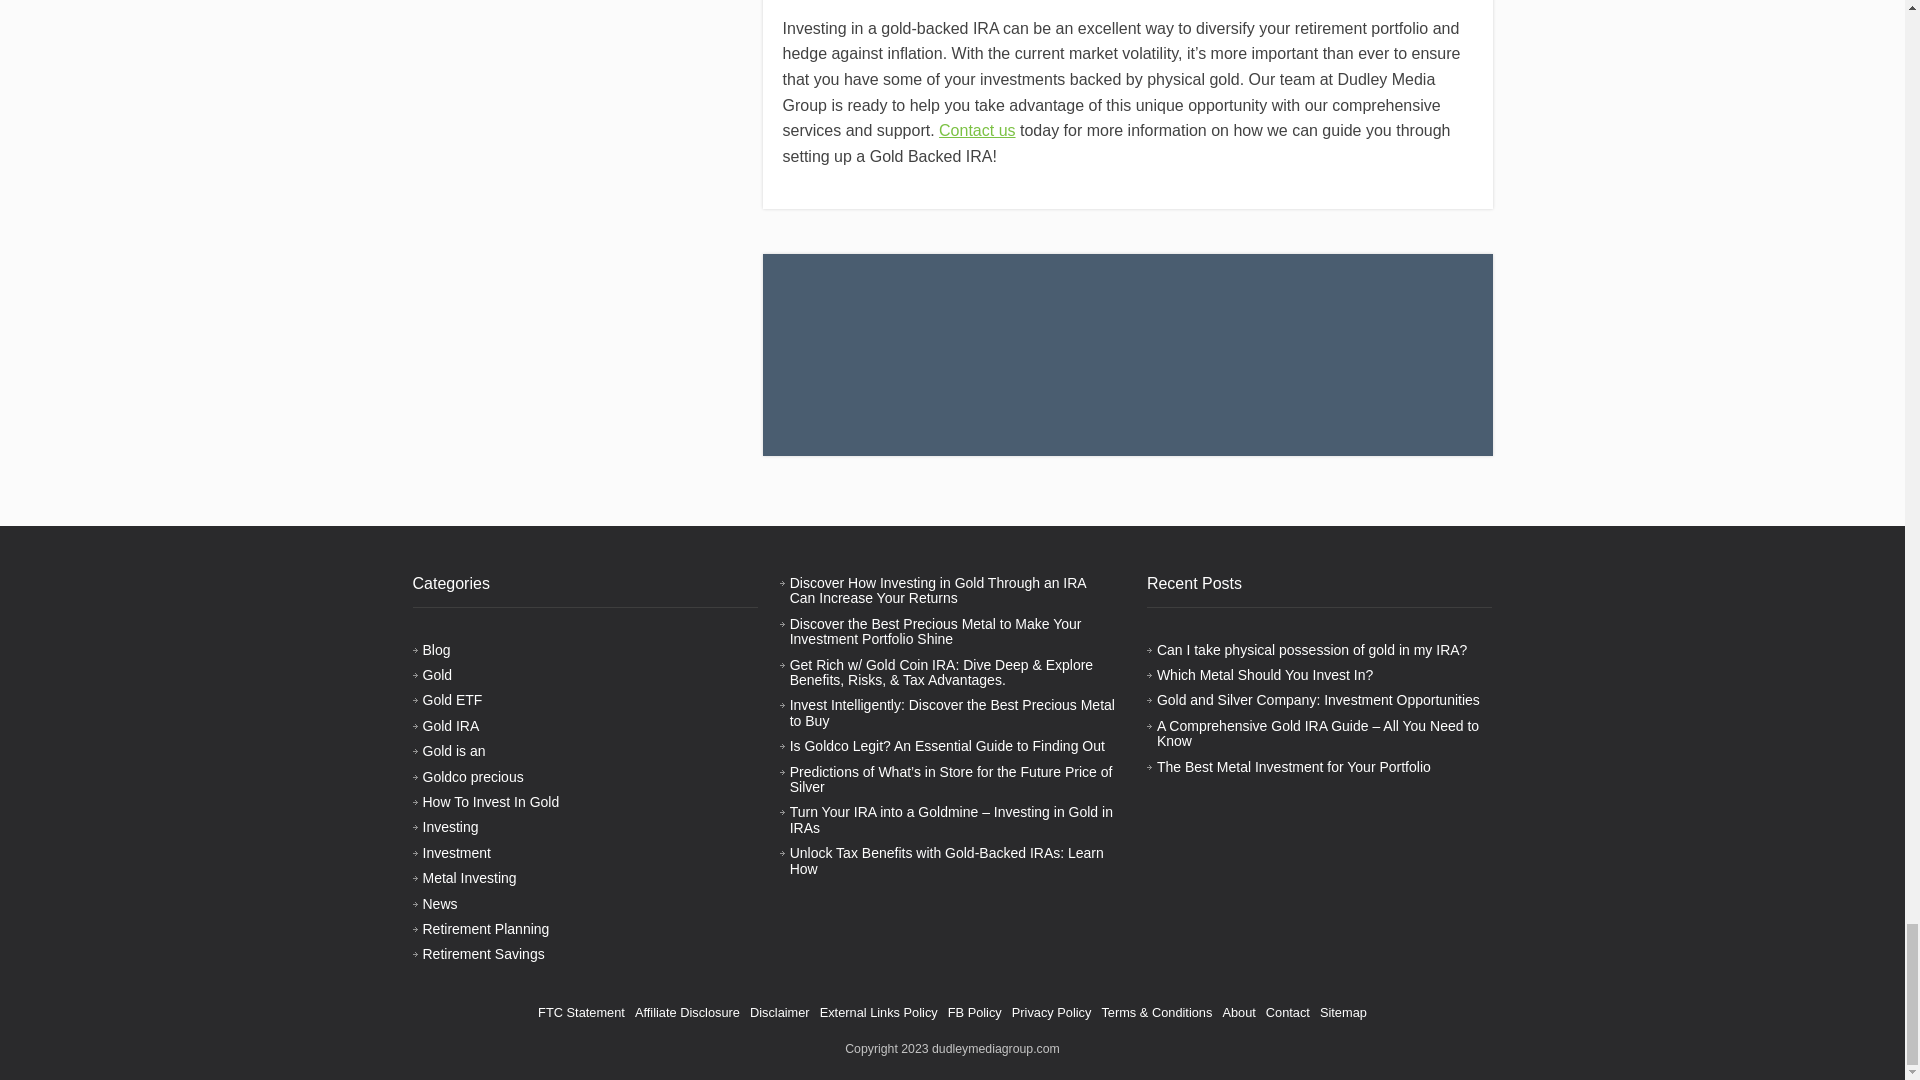 This screenshot has height=1080, width=1920. Describe the element at coordinates (450, 726) in the screenshot. I see `Gold IRA` at that location.